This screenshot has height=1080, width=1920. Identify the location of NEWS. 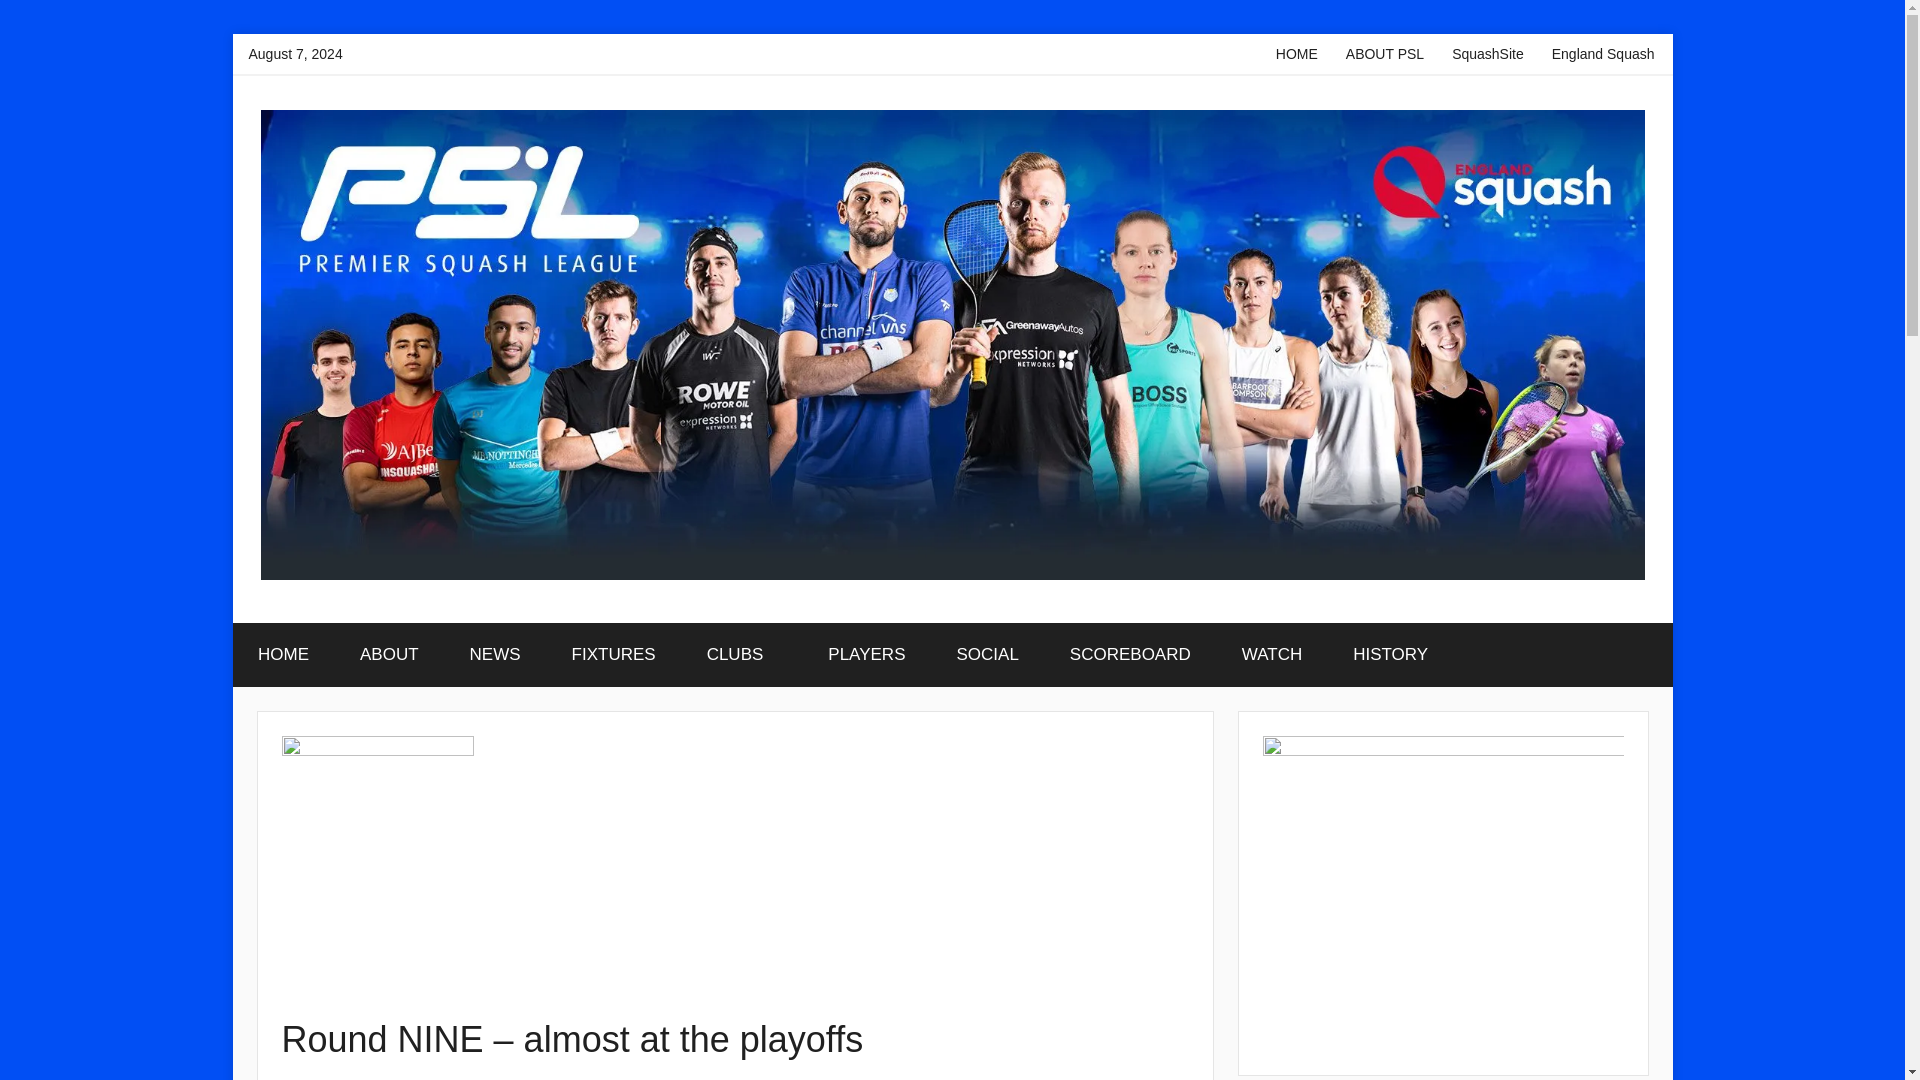
(494, 654).